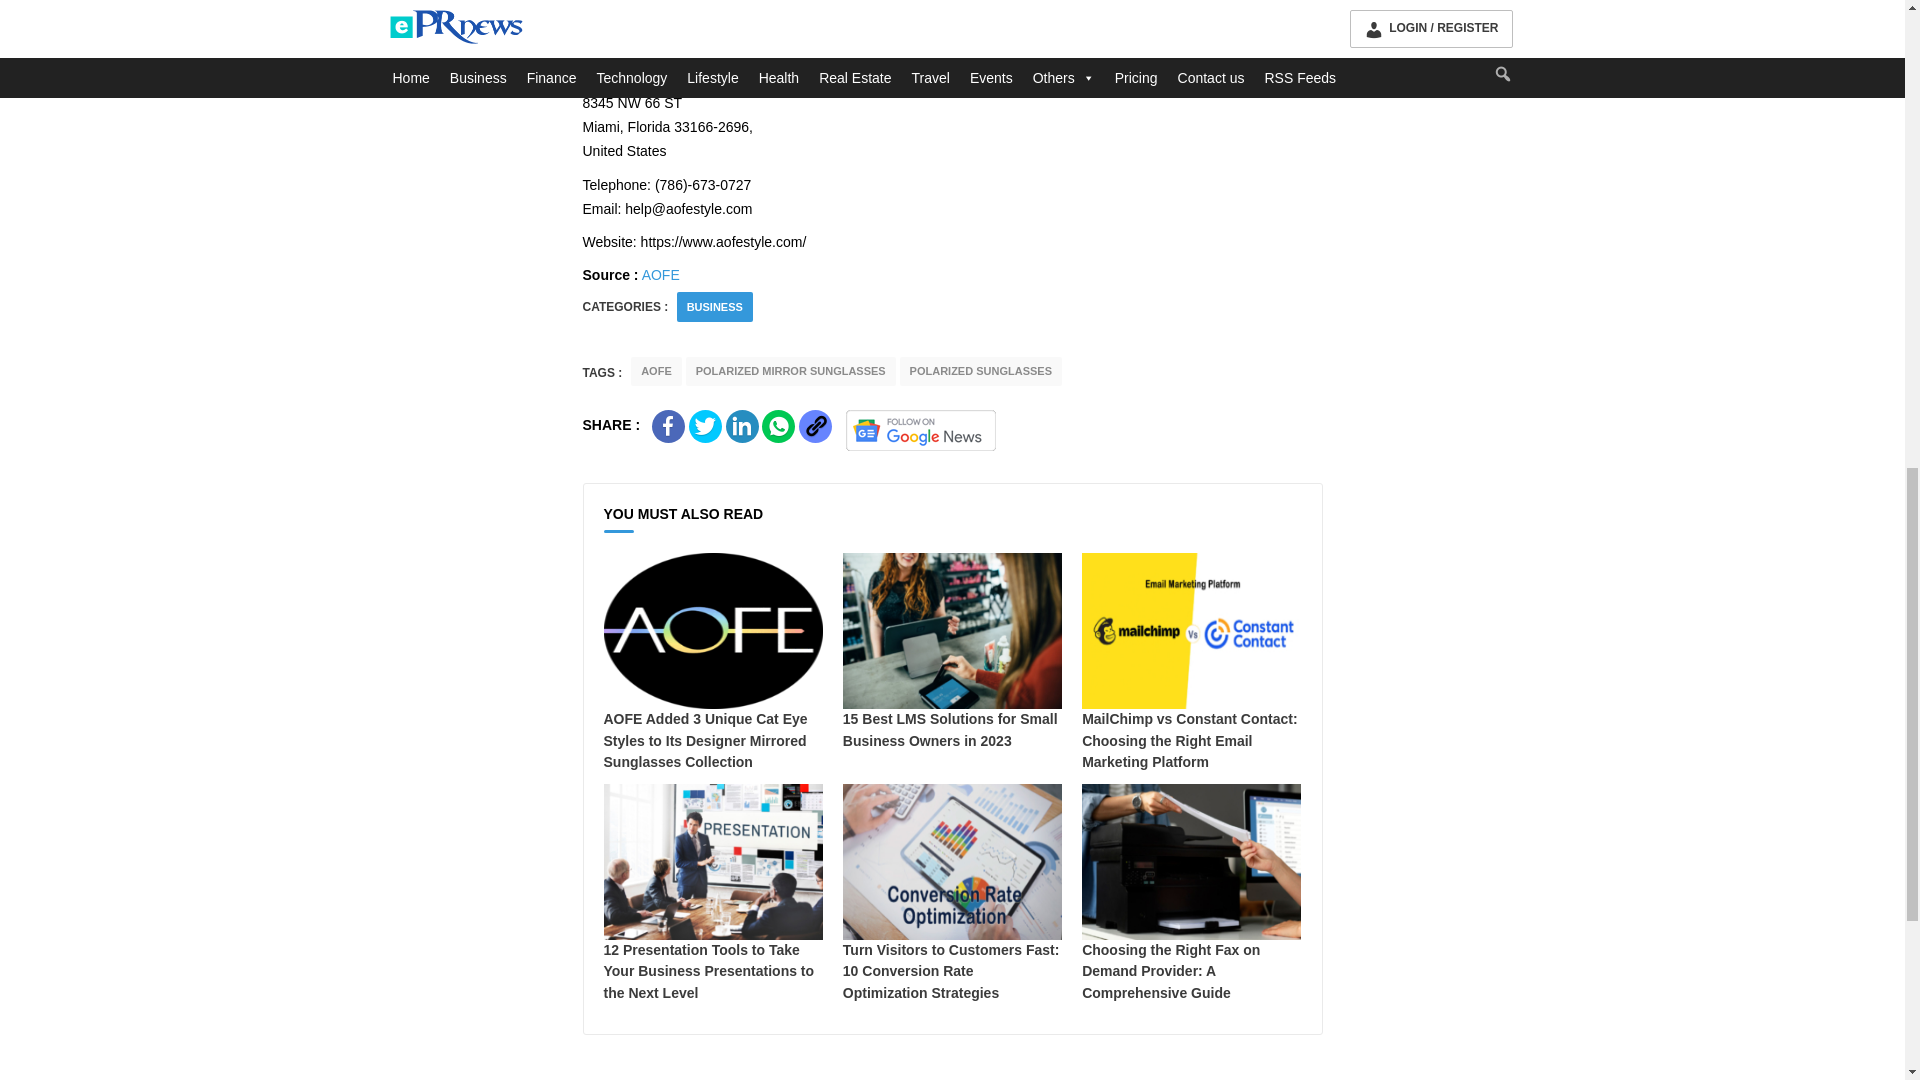 The height and width of the screenshot is (1080, 1920). Describe the element at coordinates (715, 307) in the screenshot. I see `BUSINESS` at that location.